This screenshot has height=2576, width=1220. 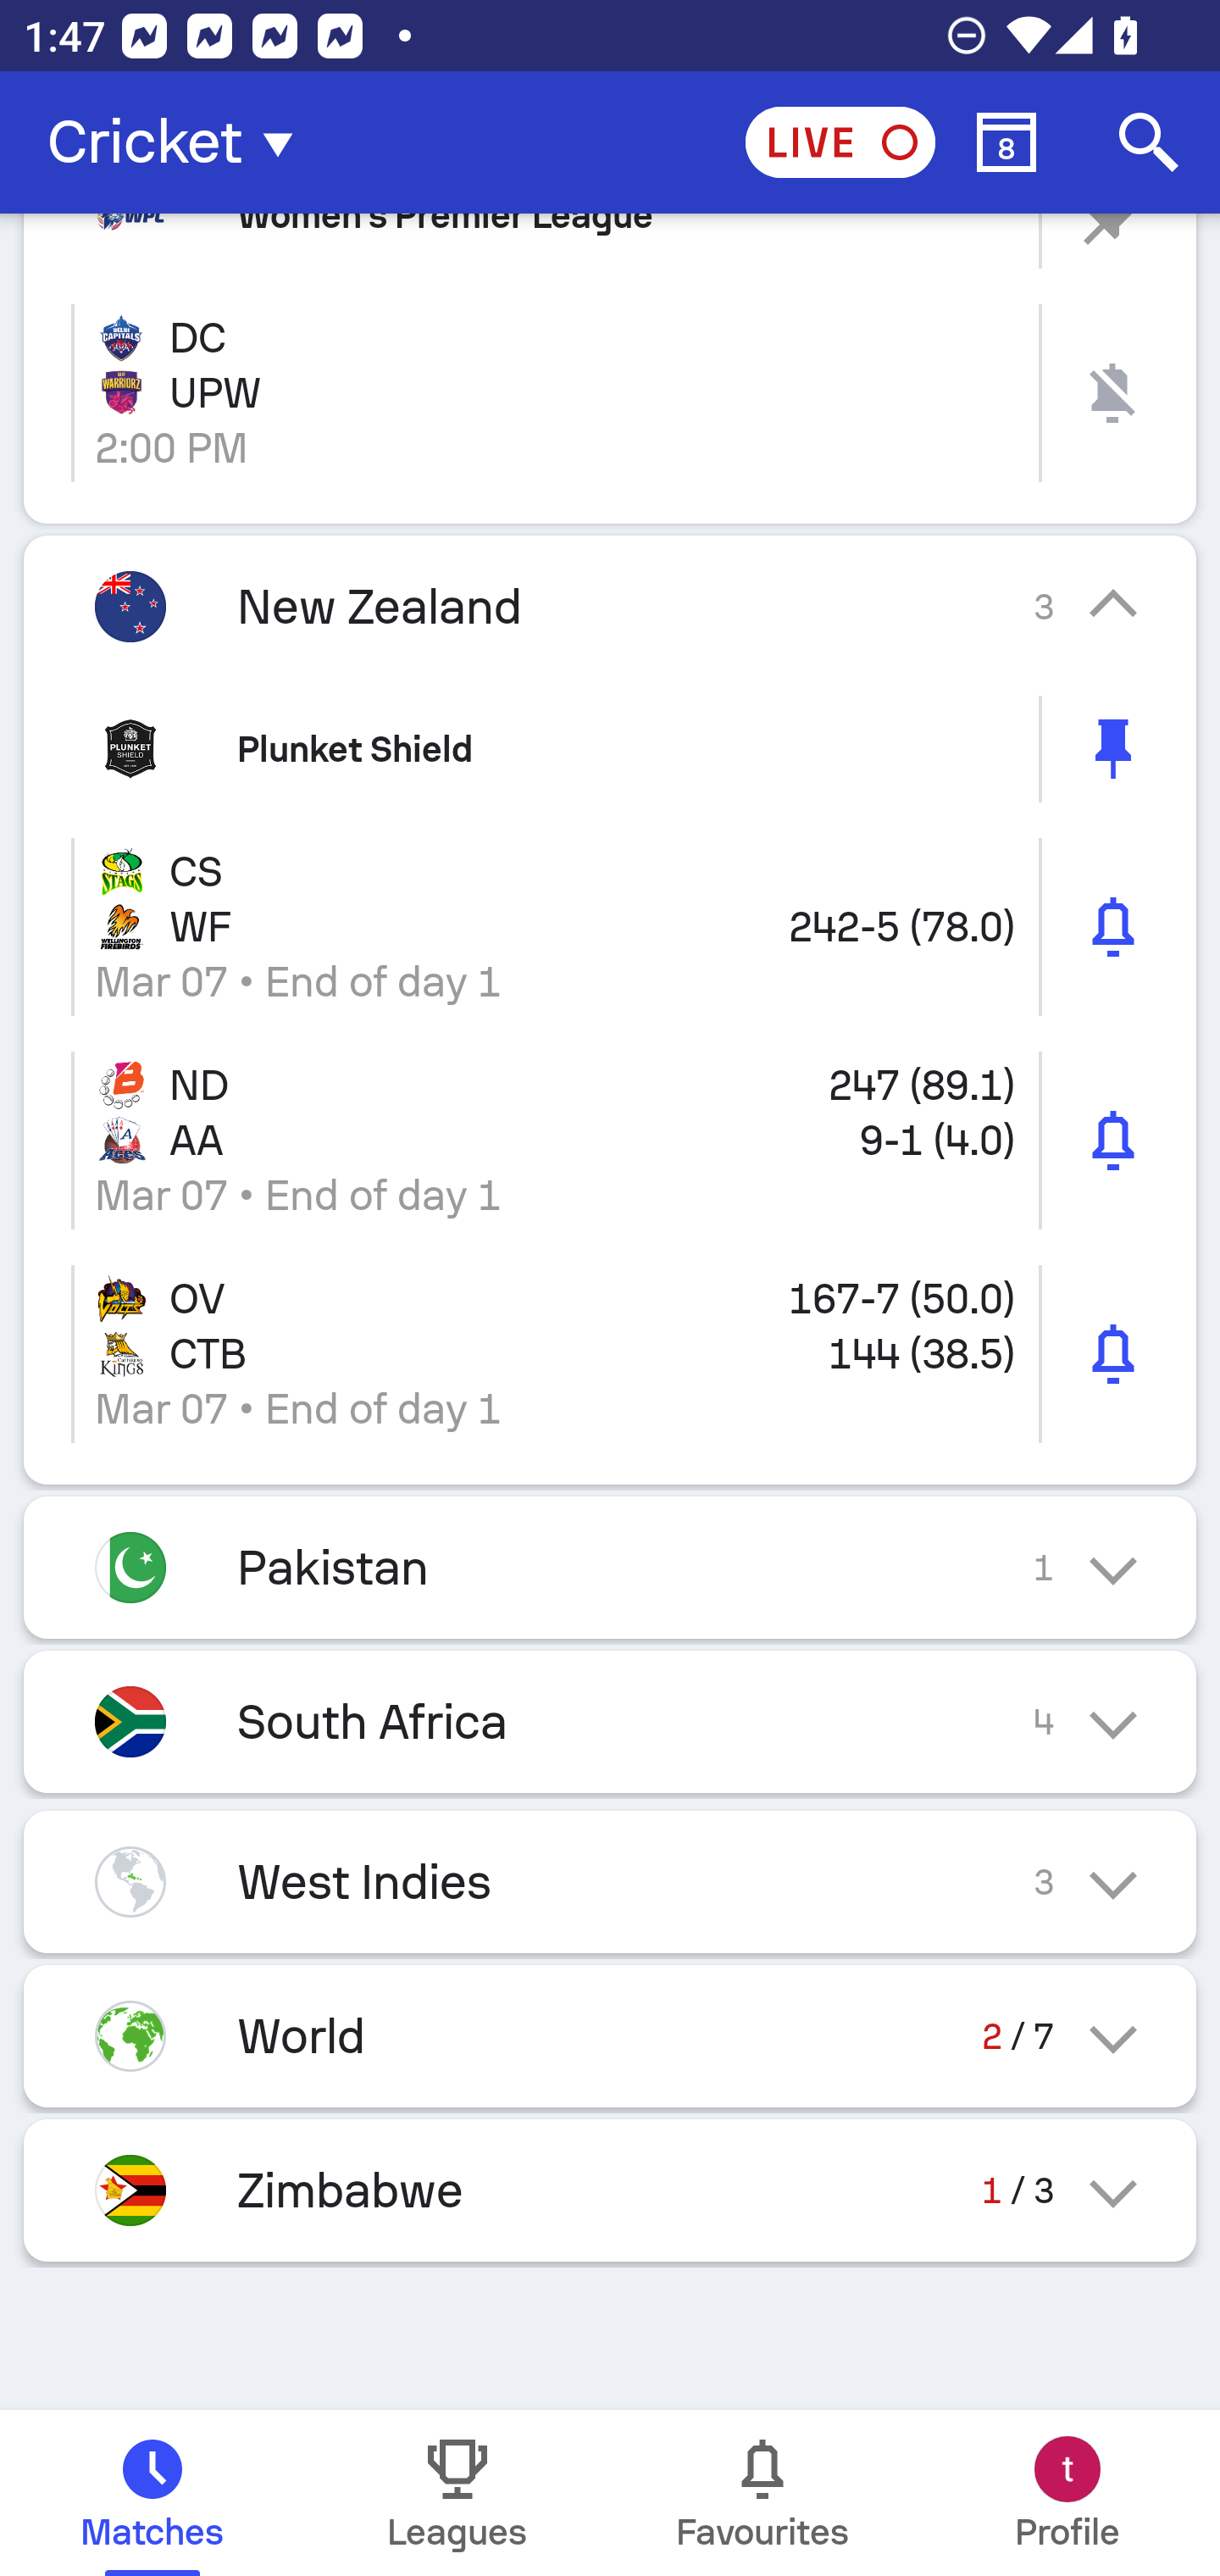 I want to click on Plunket Shield, so click(x=610, y=747).